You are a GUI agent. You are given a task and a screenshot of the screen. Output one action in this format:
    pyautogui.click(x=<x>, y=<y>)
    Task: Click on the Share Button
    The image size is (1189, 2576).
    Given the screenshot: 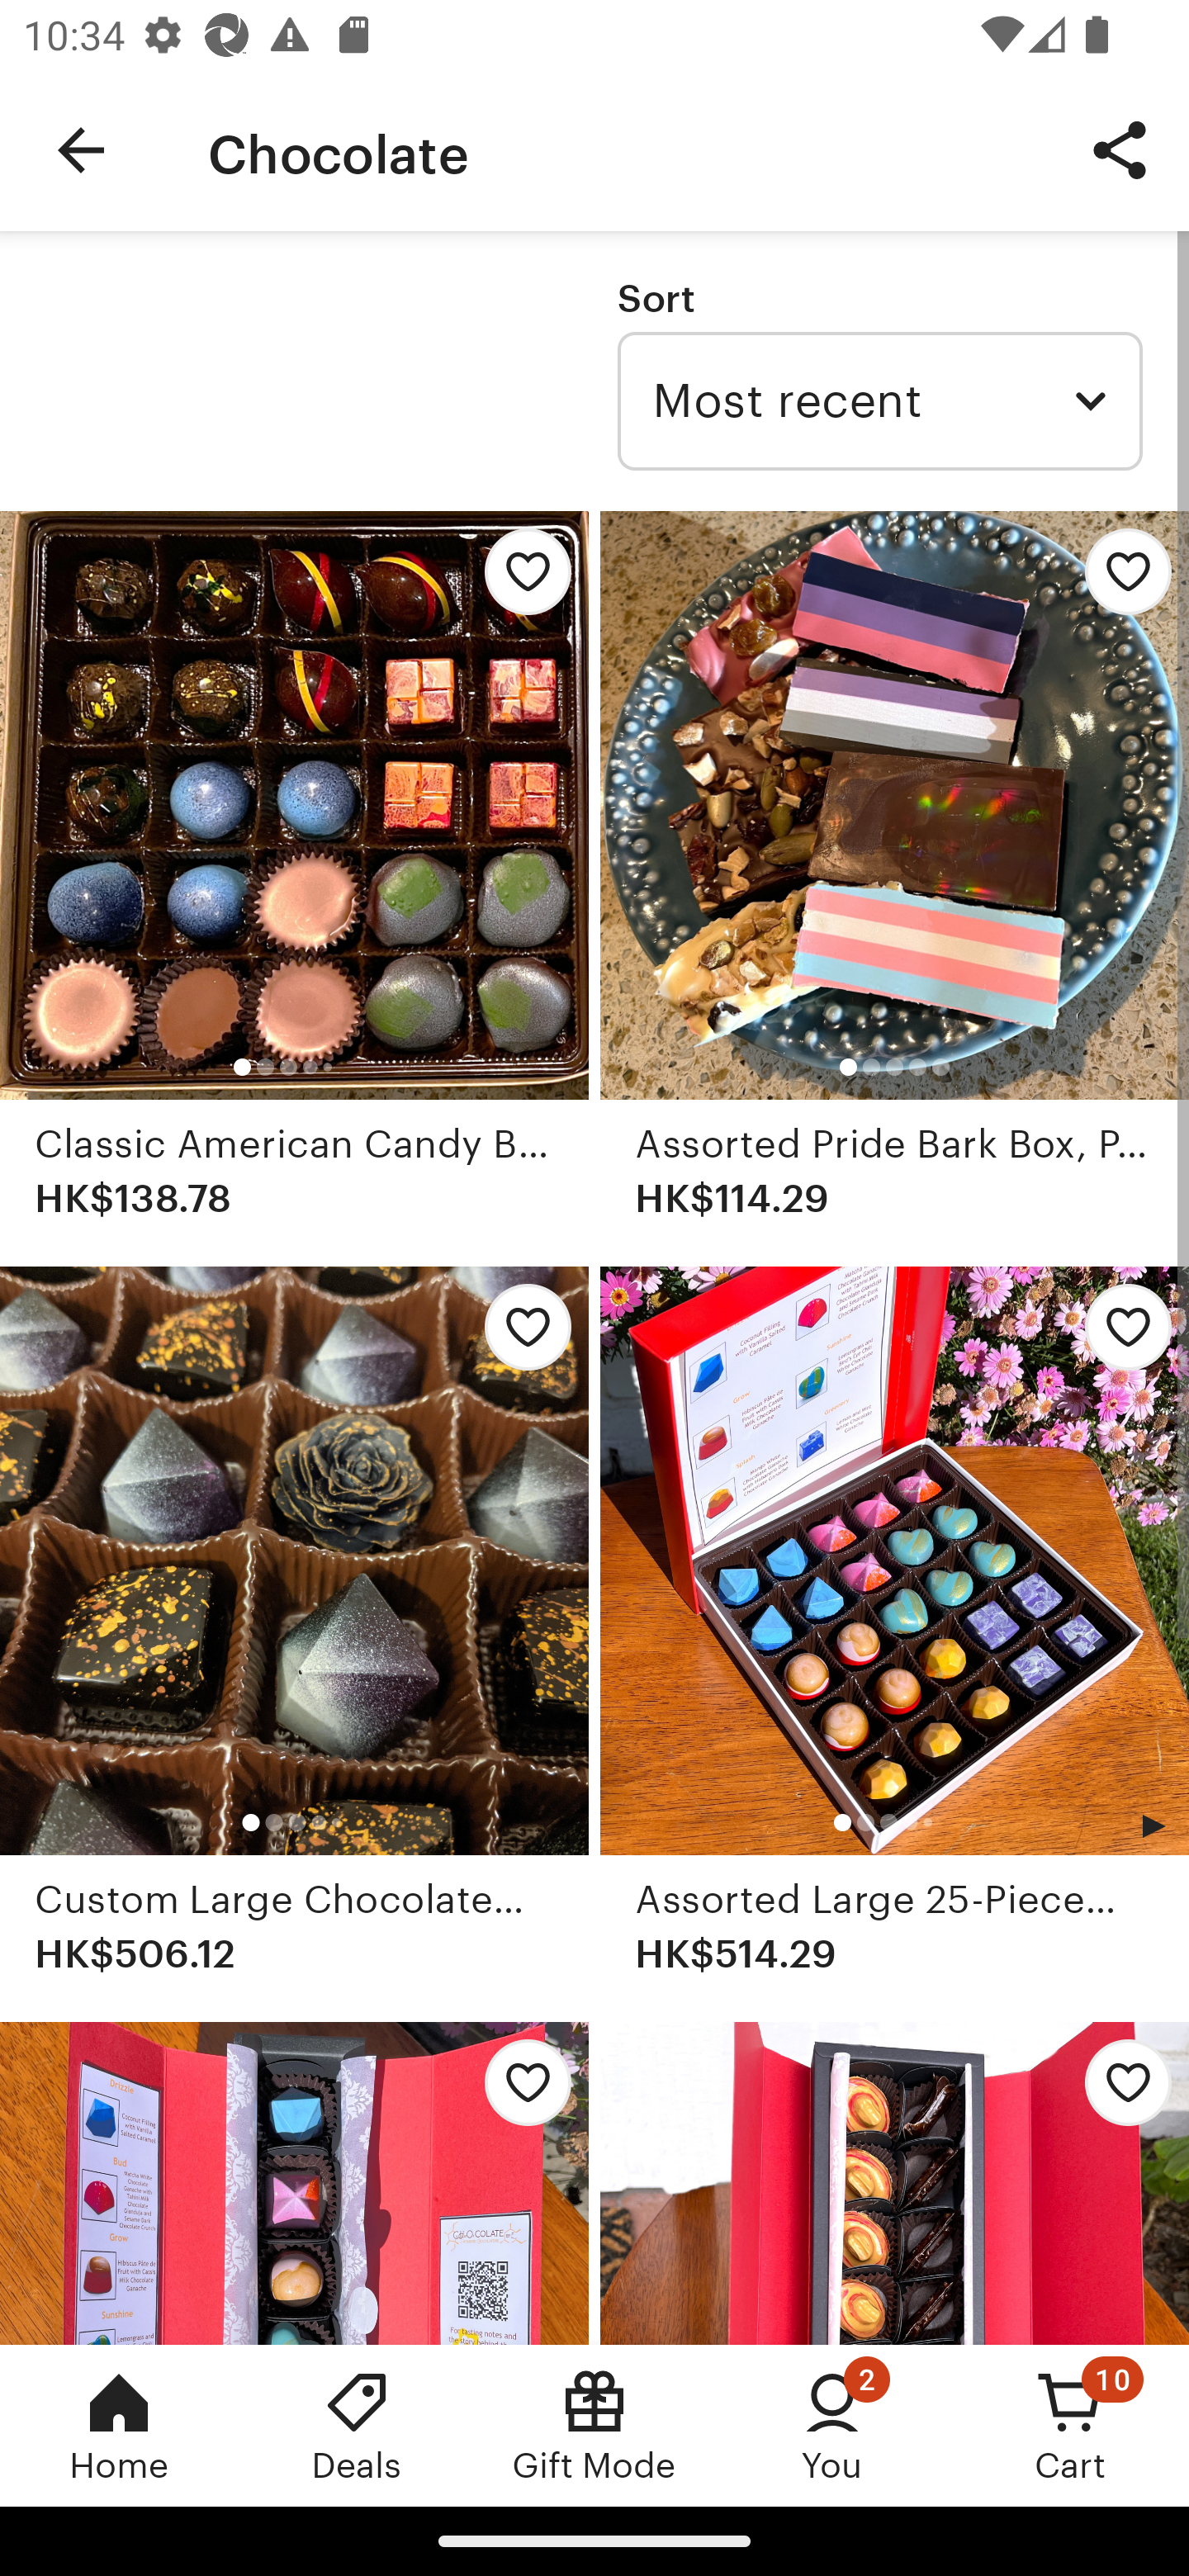 What is the action you would take?
    pyautogui.click(x=1120, y=149)
    